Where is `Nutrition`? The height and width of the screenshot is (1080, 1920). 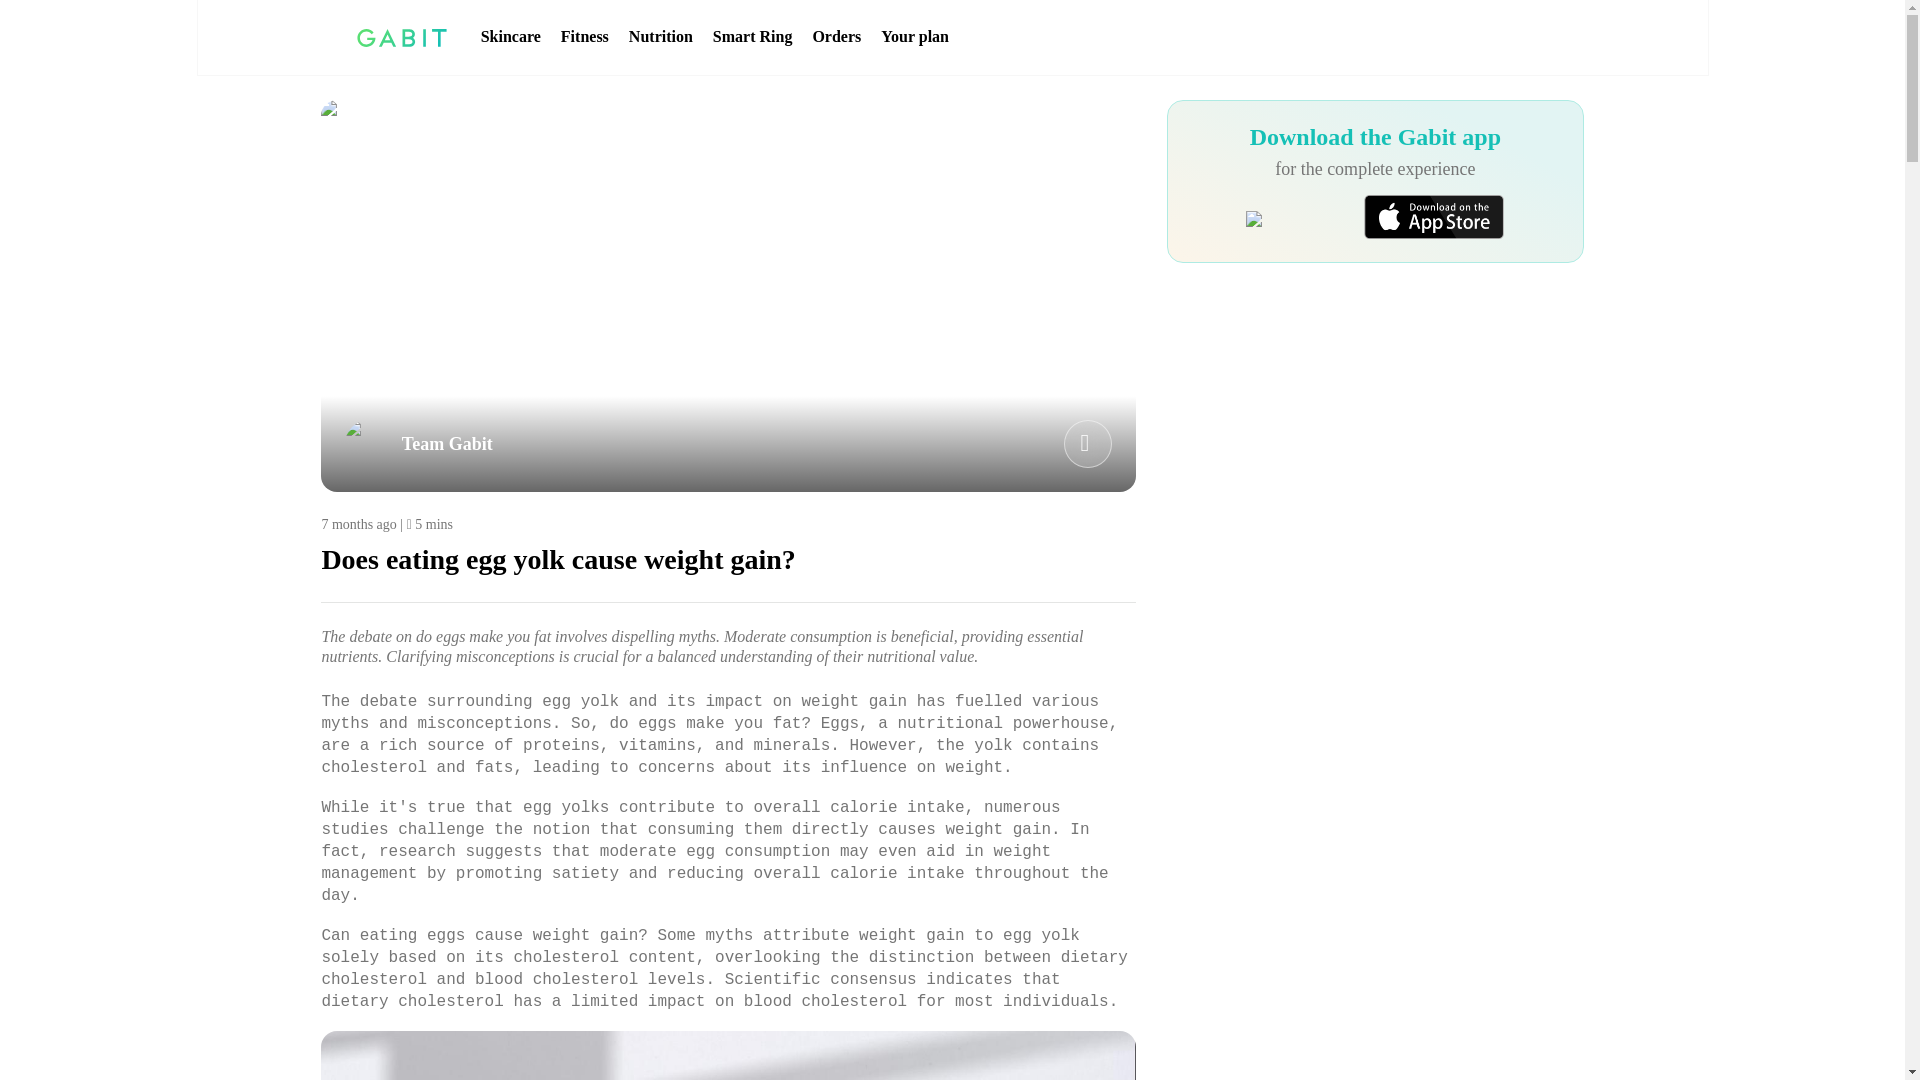
Nutrition is located at coordinates (661, 37).